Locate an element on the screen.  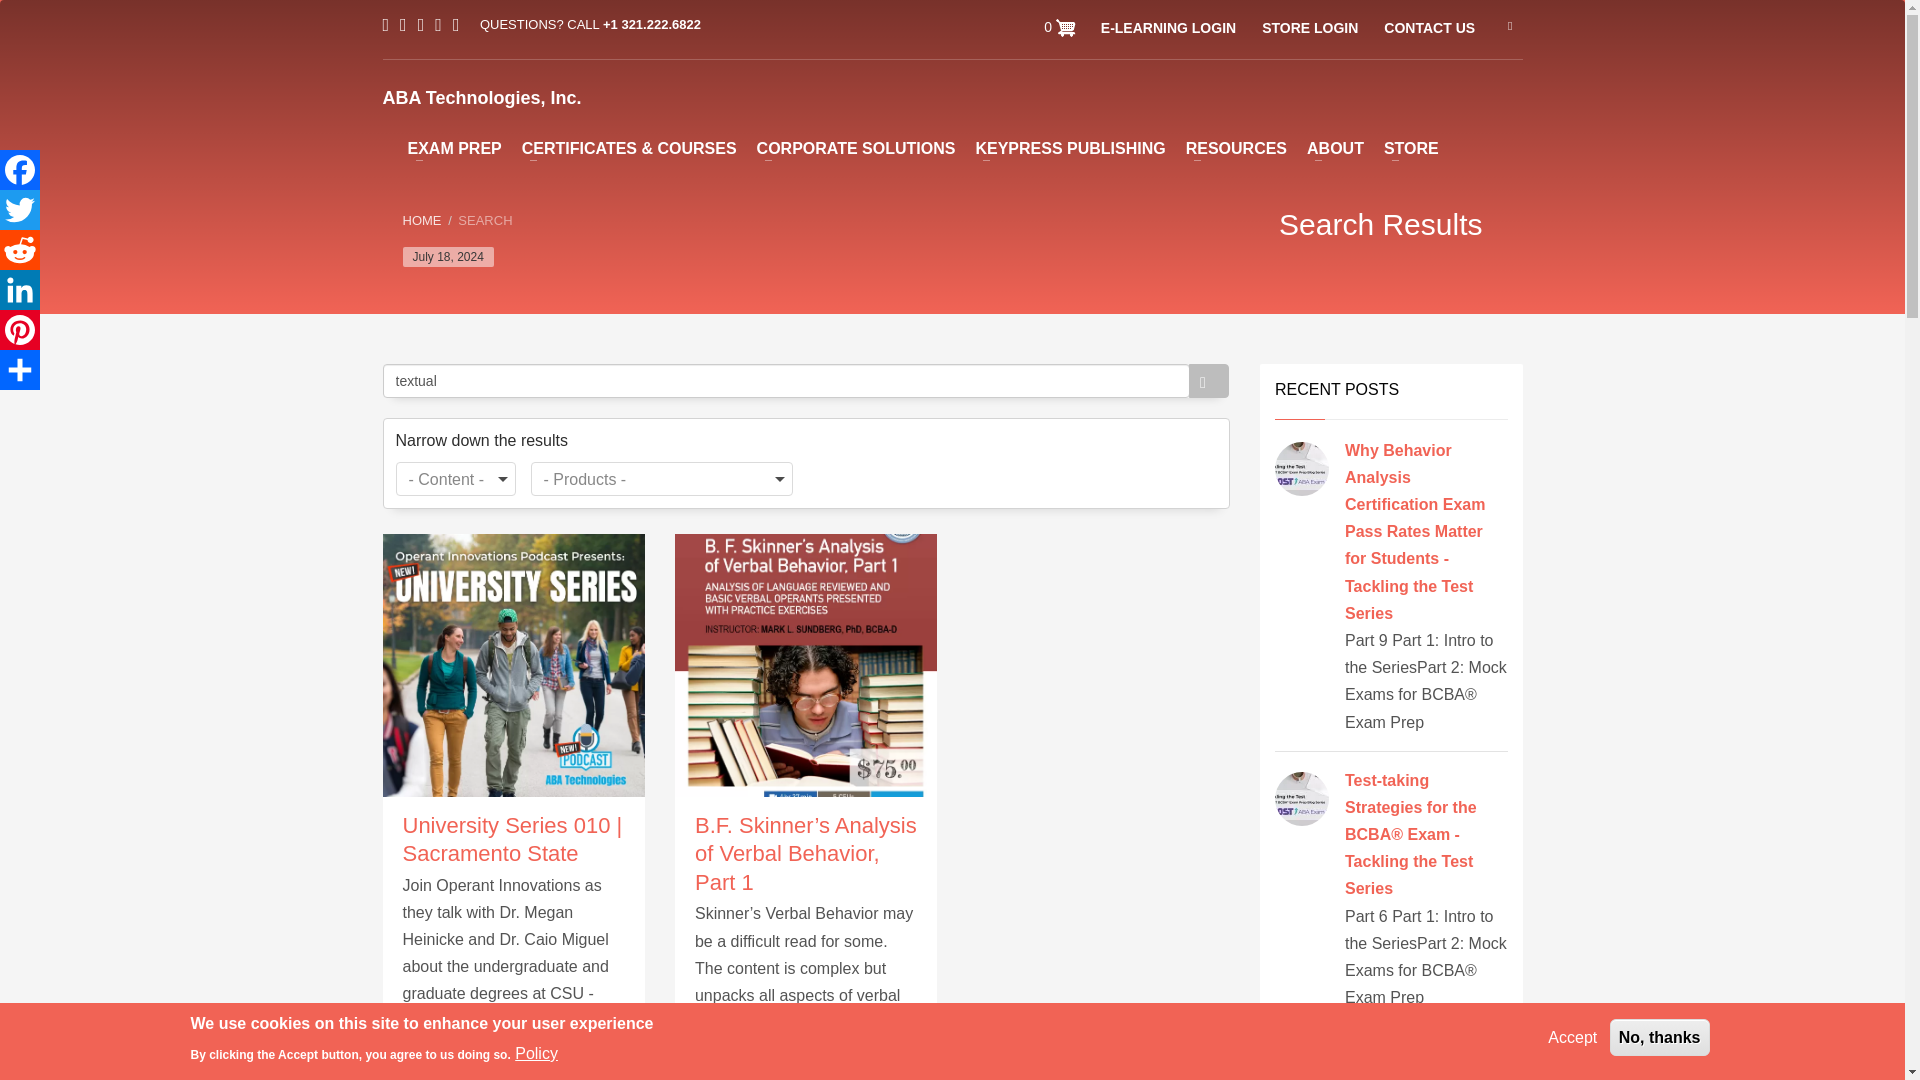
CONTACT US is located at coordinates (1429, 28).